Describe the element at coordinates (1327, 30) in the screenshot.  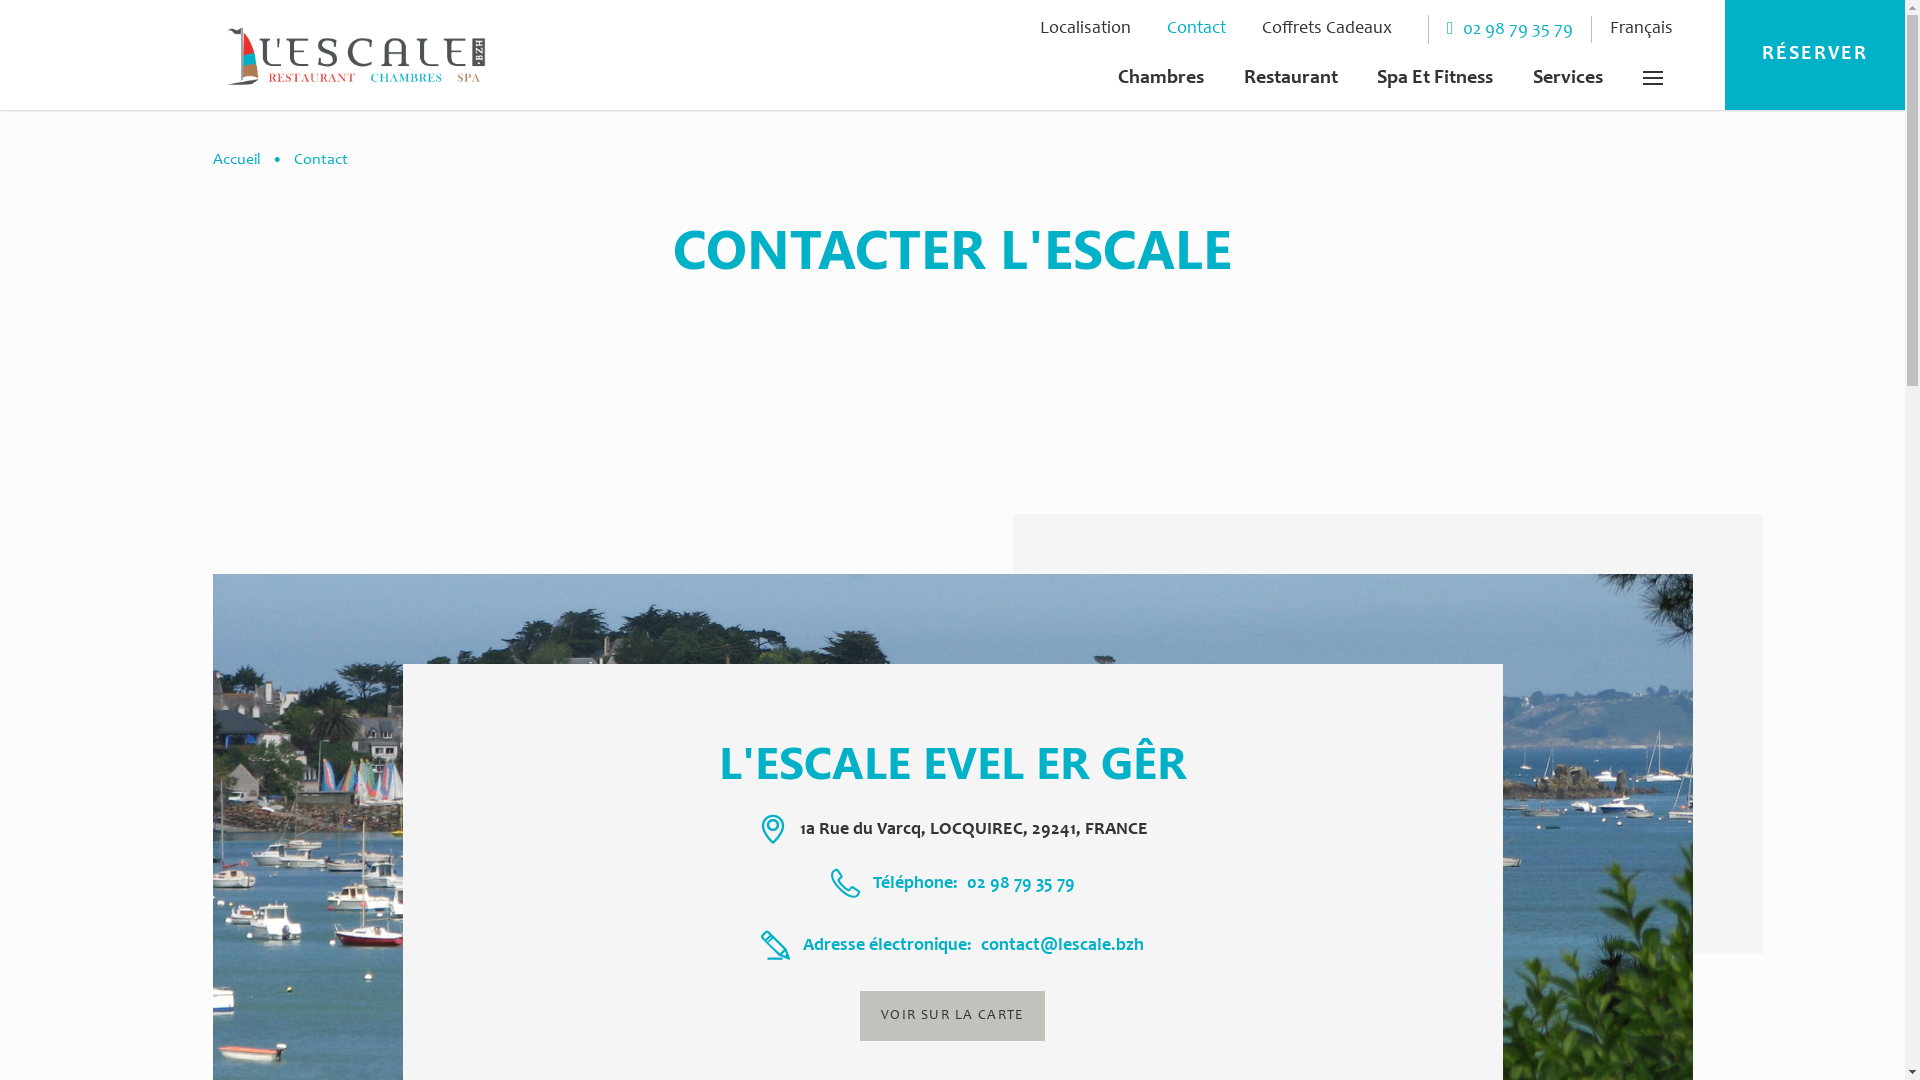
I see `Coffrets Cadeaux` at that location.